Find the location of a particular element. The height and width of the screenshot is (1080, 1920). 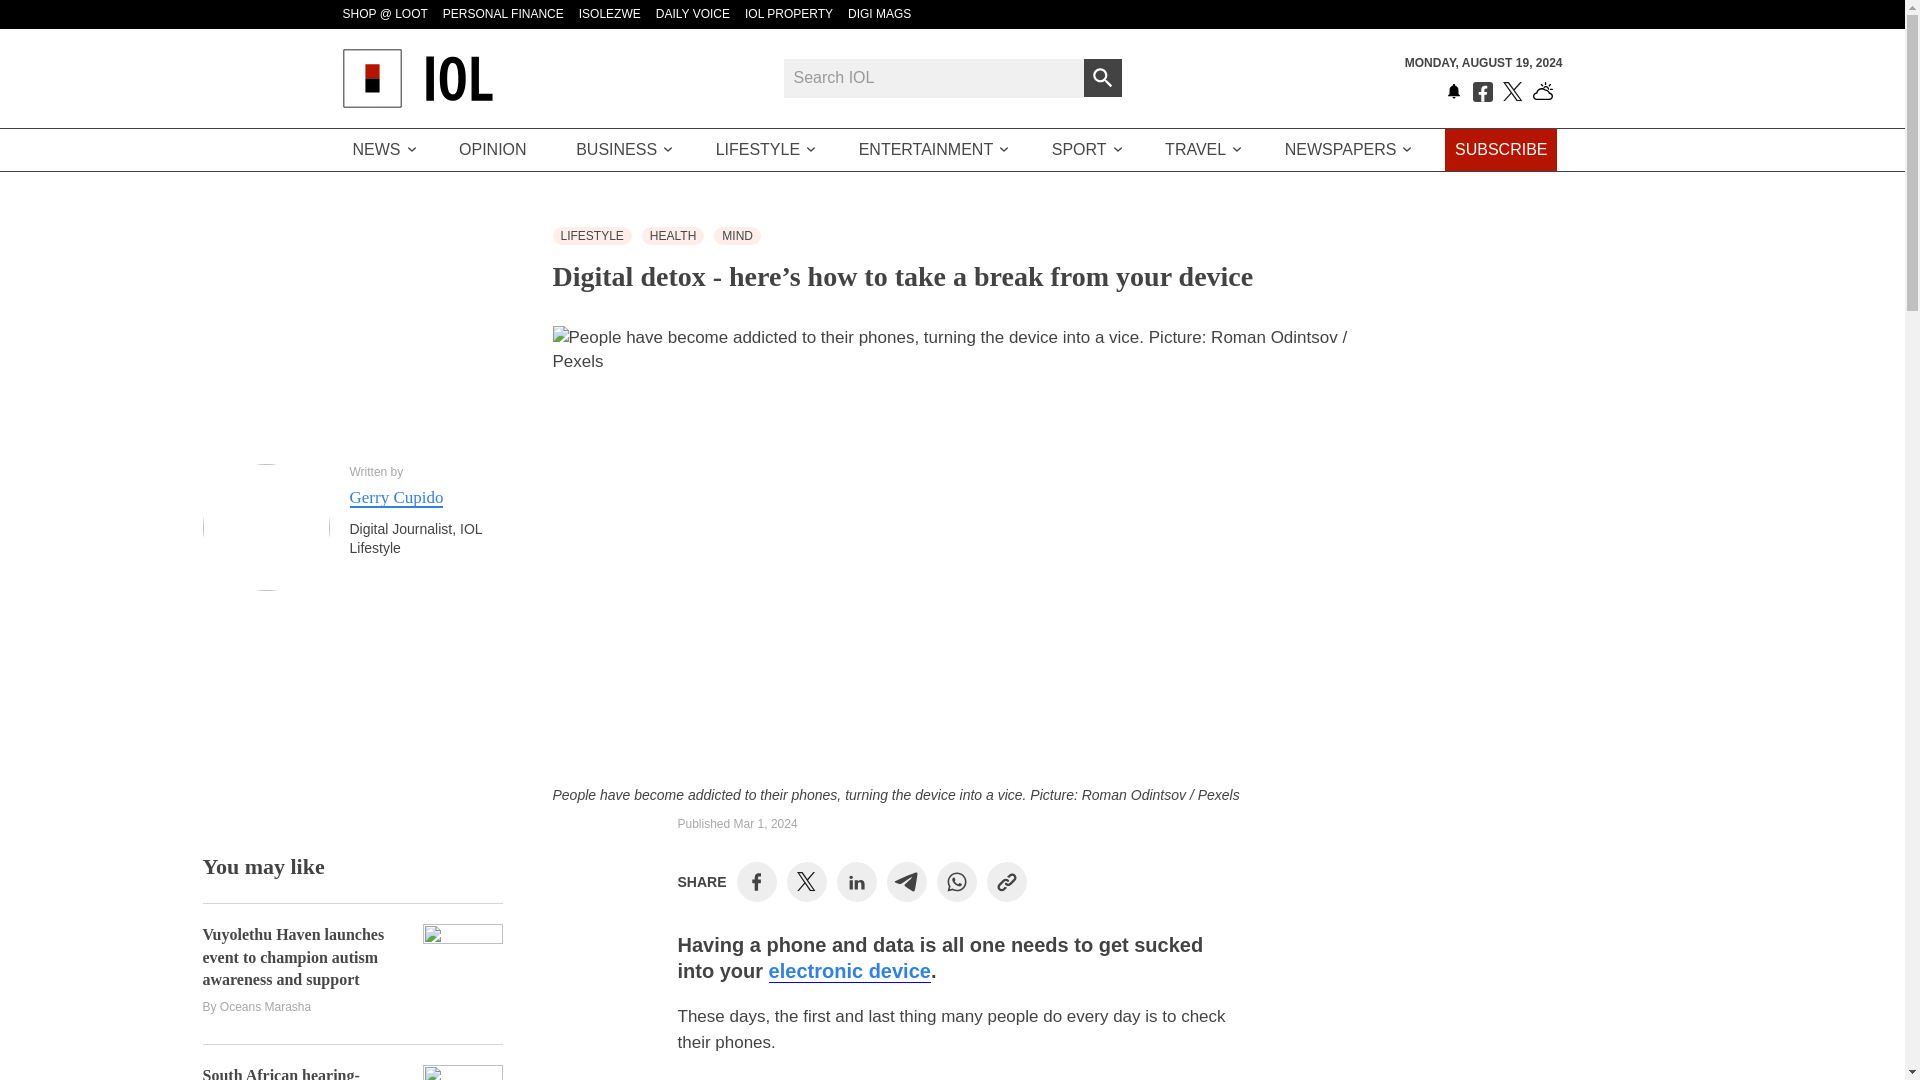

Share on WhatsApp is located at coordinates (956, 881).